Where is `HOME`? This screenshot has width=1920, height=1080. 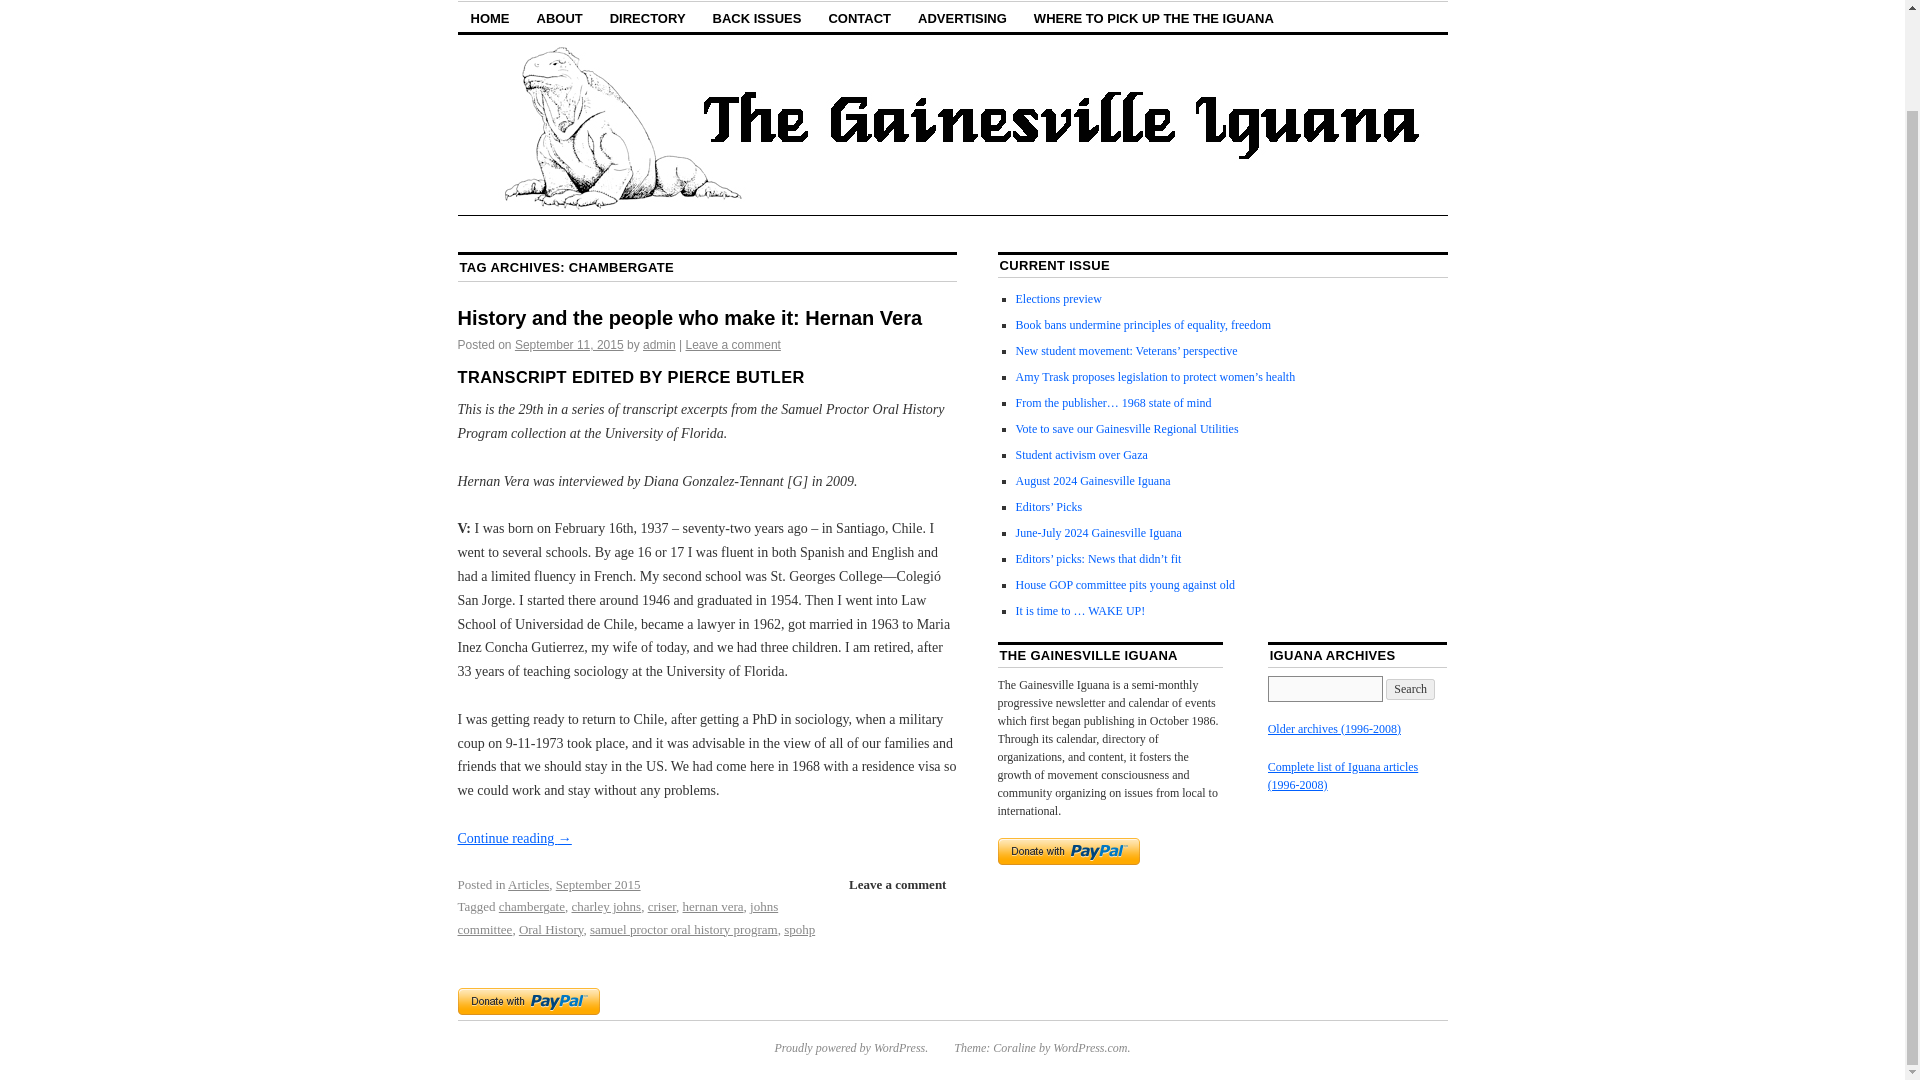
HOME is located at coordinates (490, 18).